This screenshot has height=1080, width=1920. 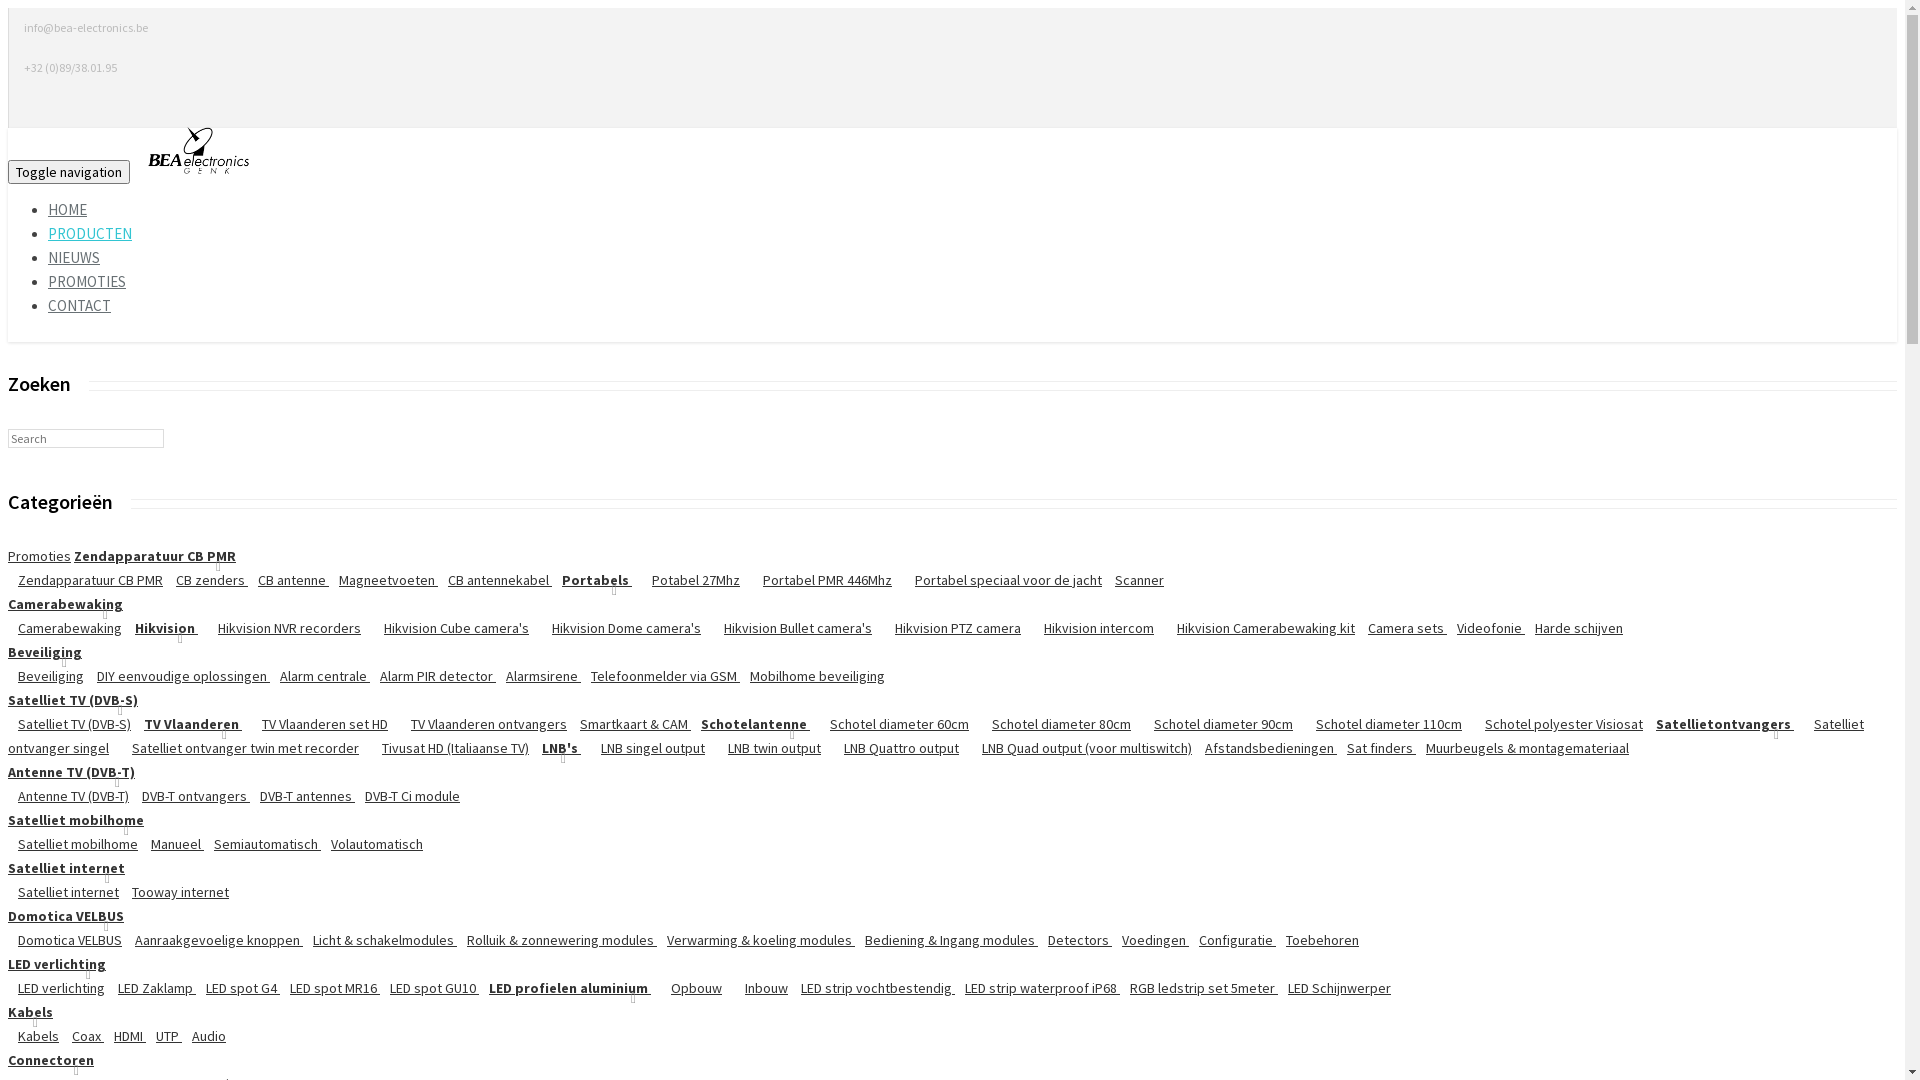 I want to click on DVB-T antennes, so click(x=302, y=796).